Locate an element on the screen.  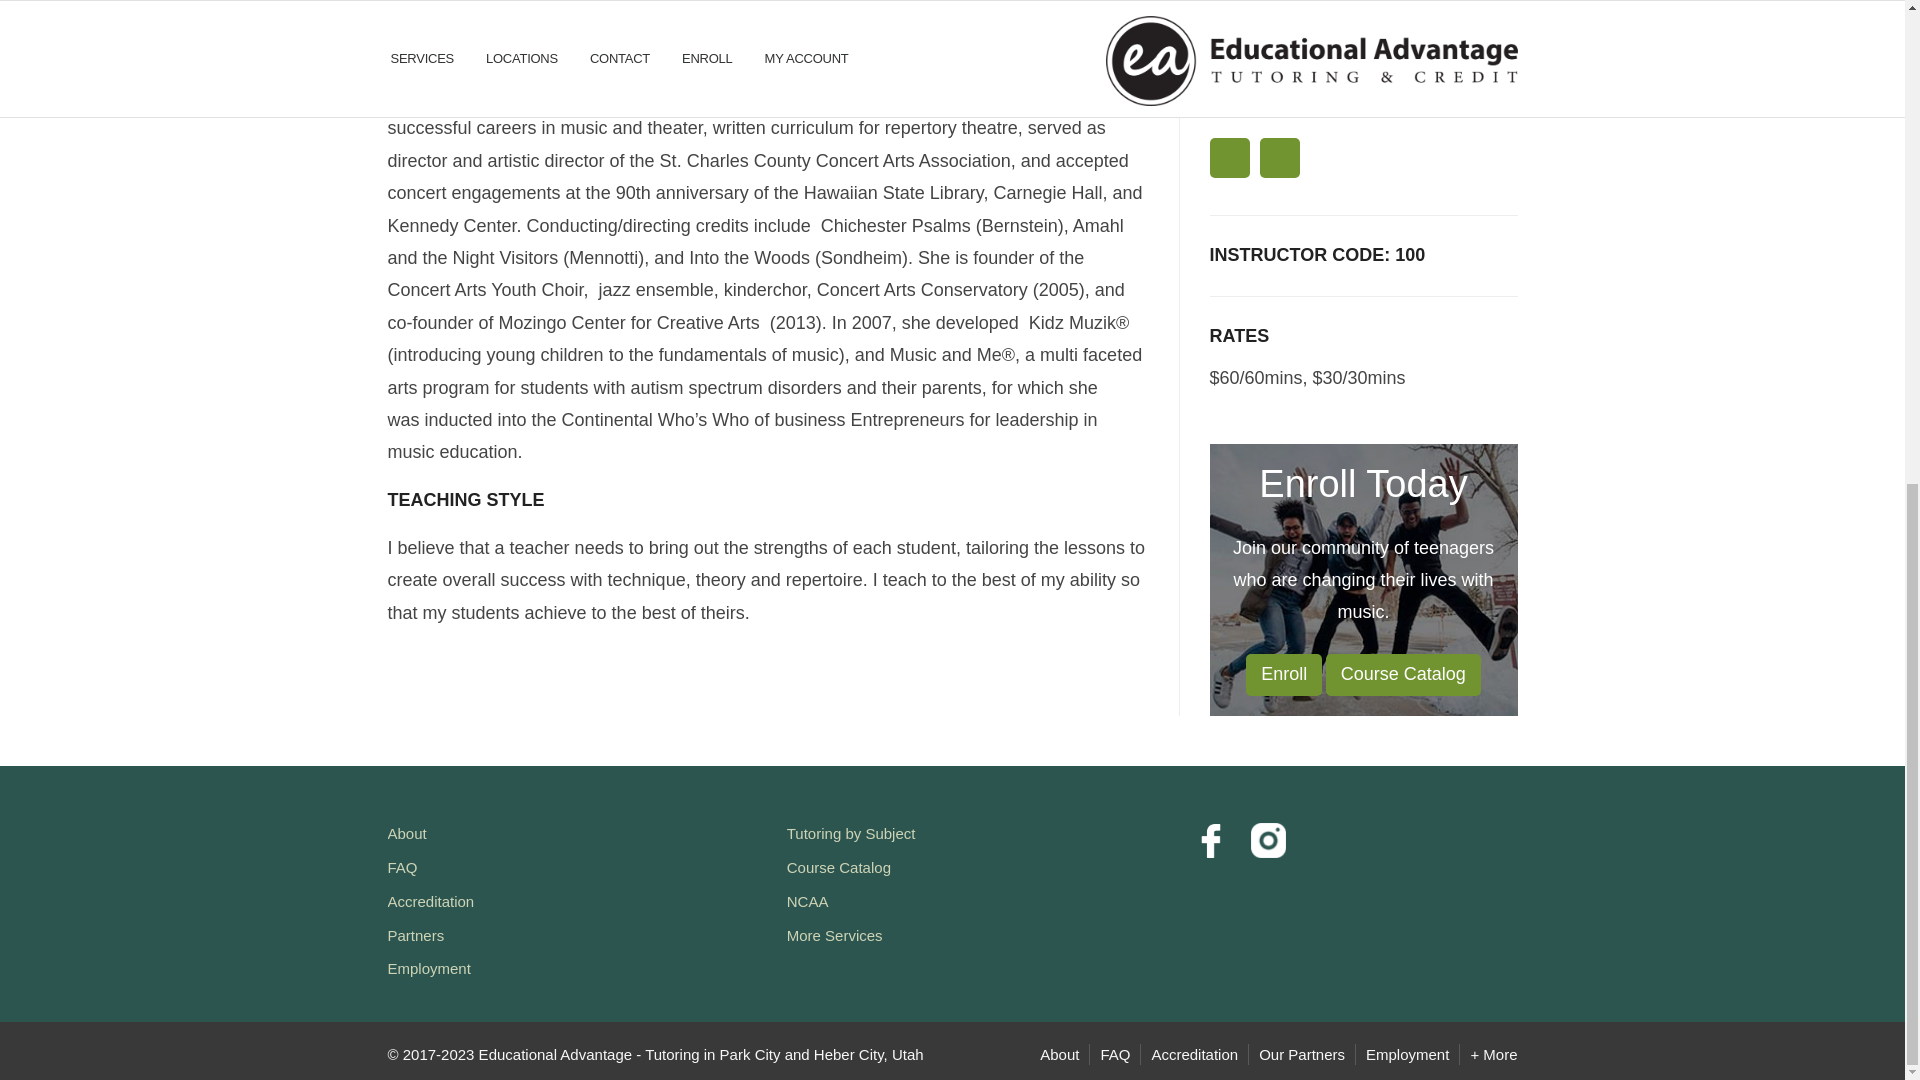
About is located at coordinates (406, 834).